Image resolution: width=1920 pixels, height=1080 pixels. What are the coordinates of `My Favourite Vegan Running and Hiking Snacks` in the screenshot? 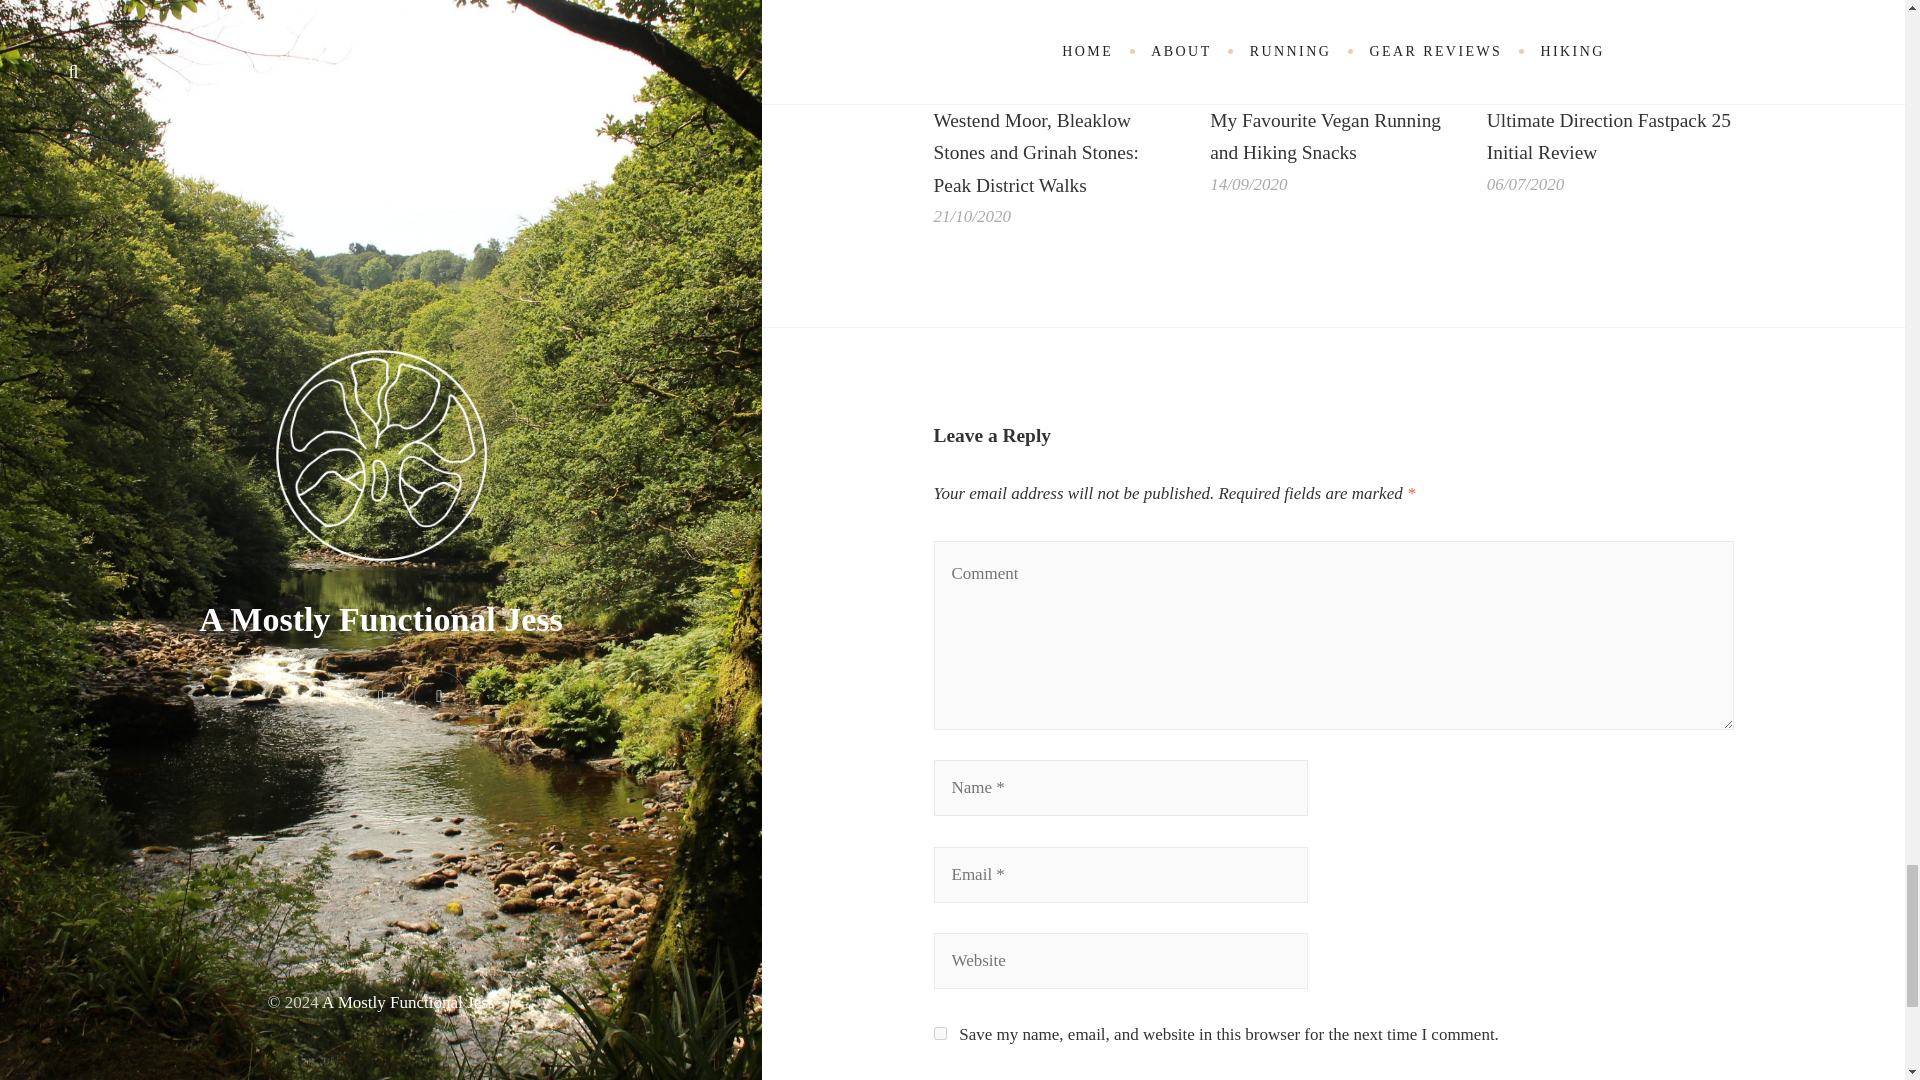 It's located at (1333, 44).